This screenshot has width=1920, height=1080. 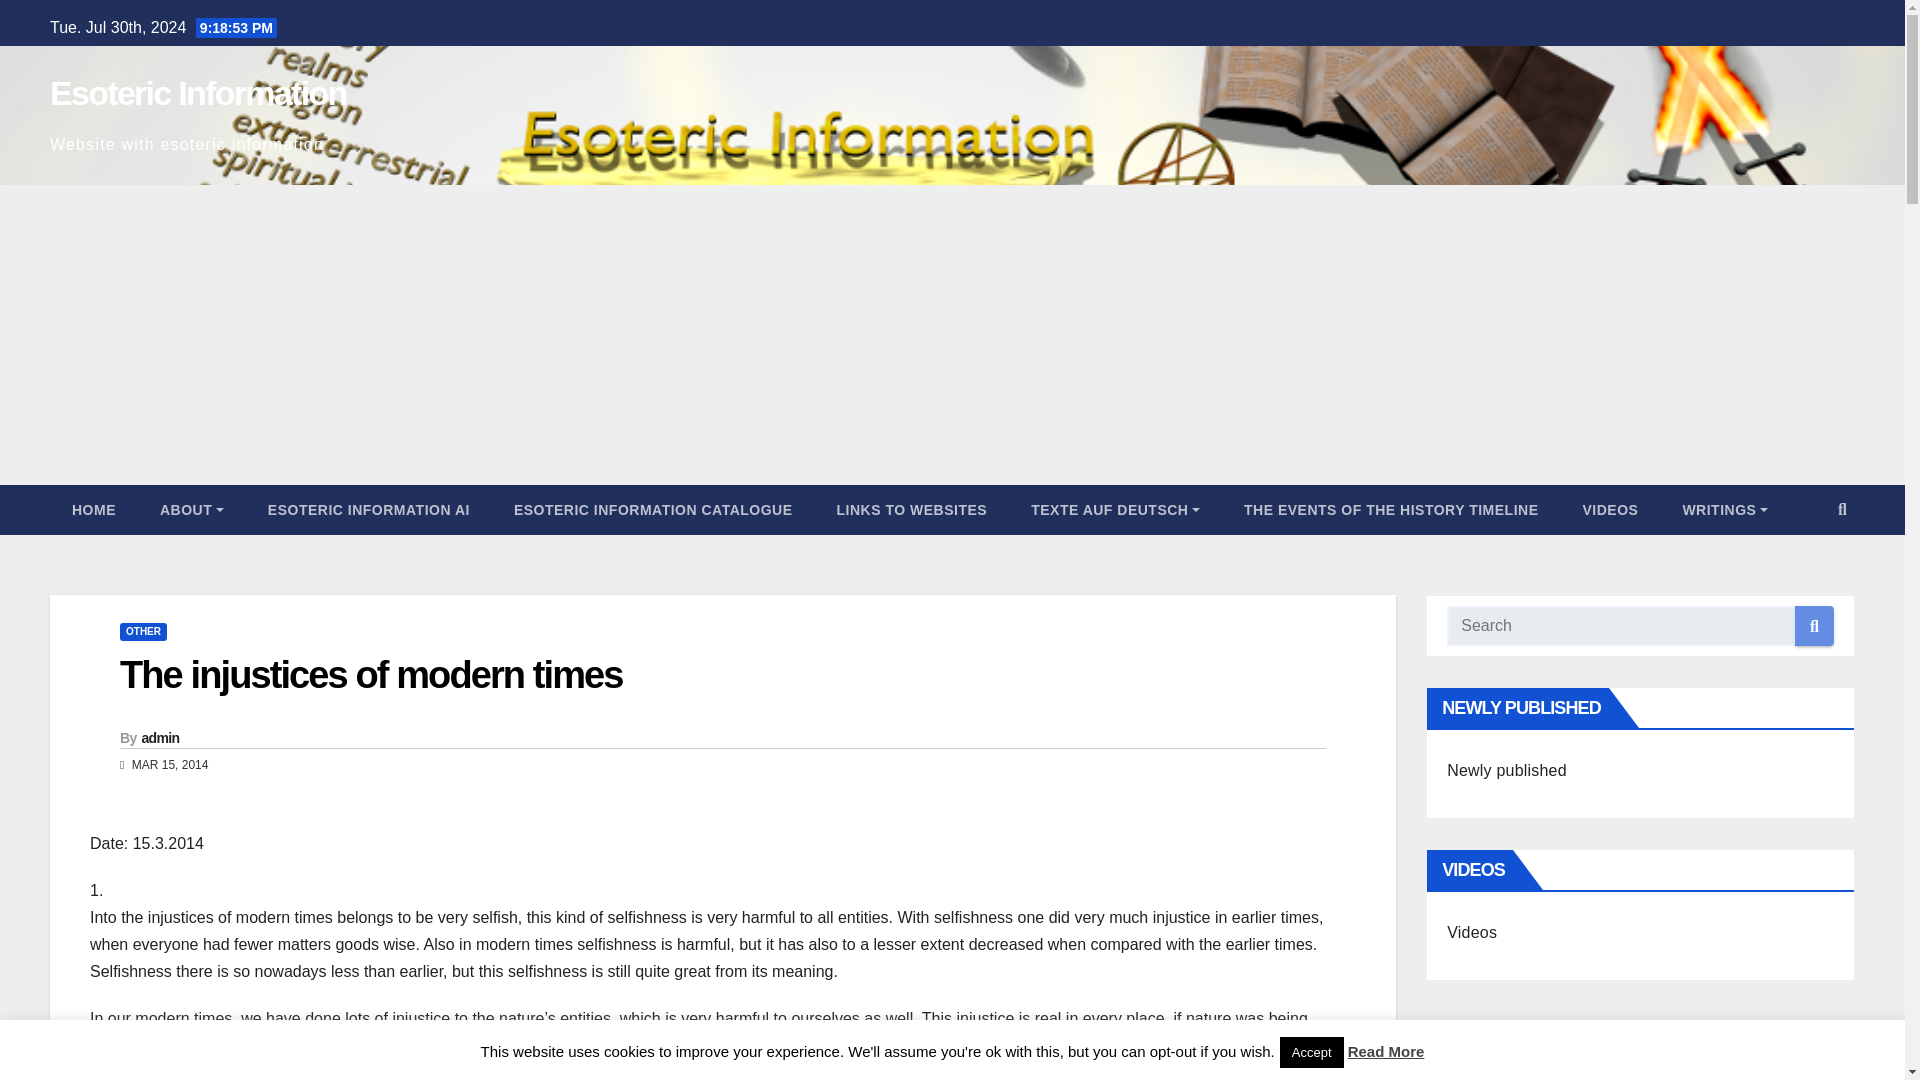 What do you see at coordinates (1115, 509) in the screenshot?
I see `TEXTE AUF DEUTSCH` at bounding box center [1115, 509].